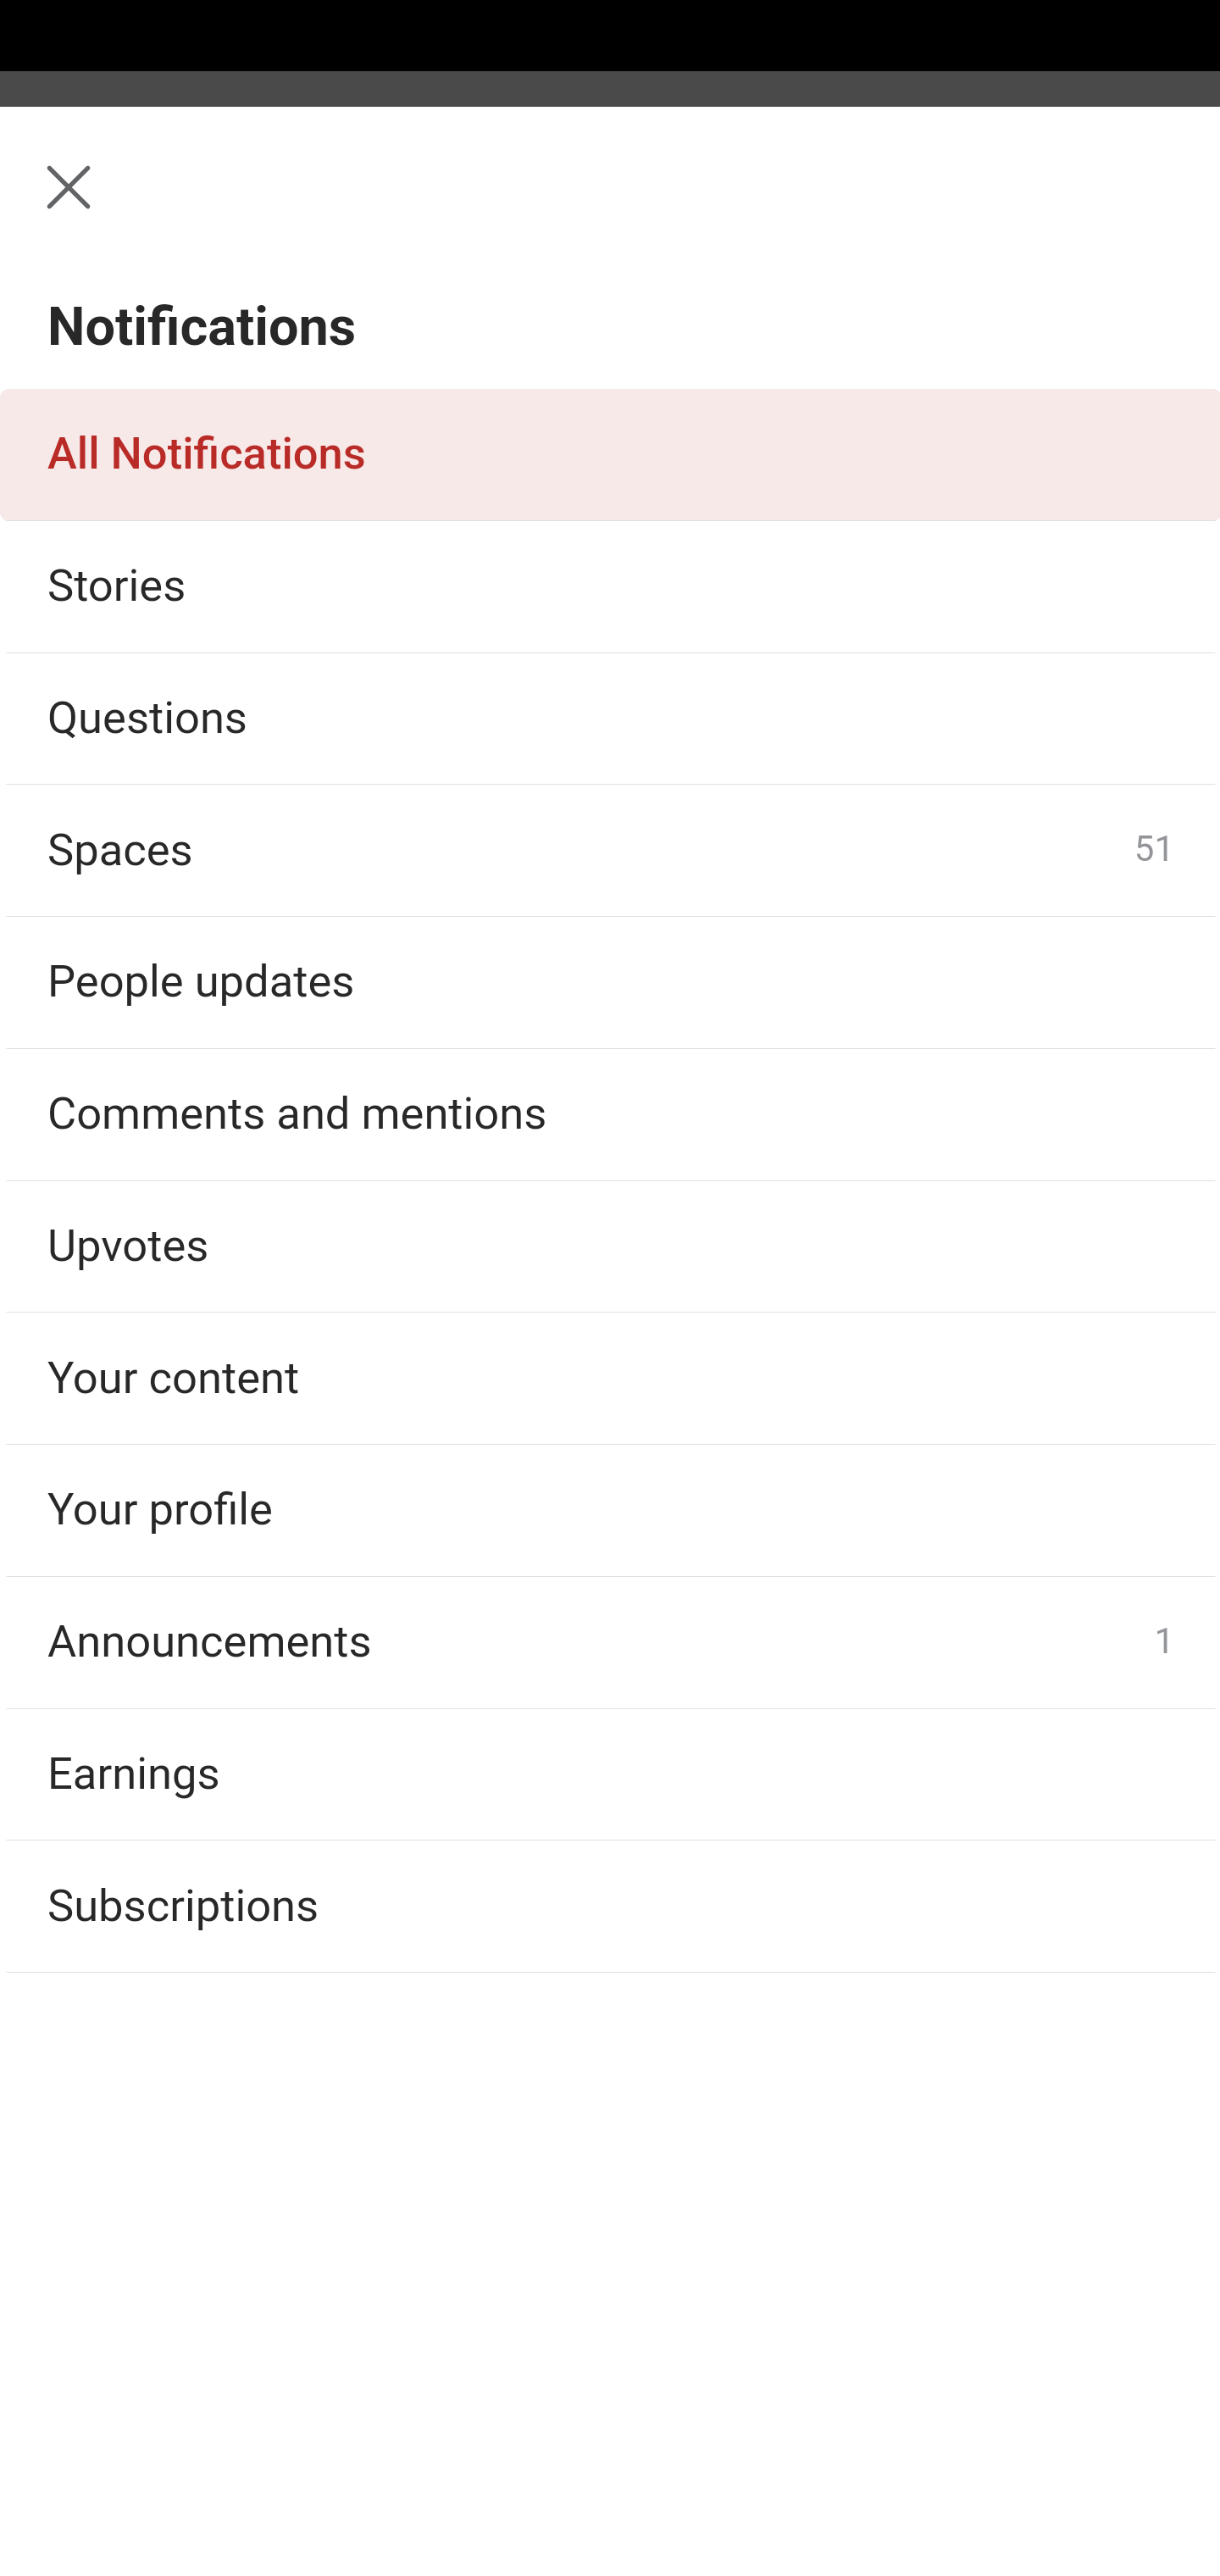 The height and width of the screenshot is (2576, 1220). Describe the element at coordinates (107, 206) in the screenshot. I see `Me` at that location.